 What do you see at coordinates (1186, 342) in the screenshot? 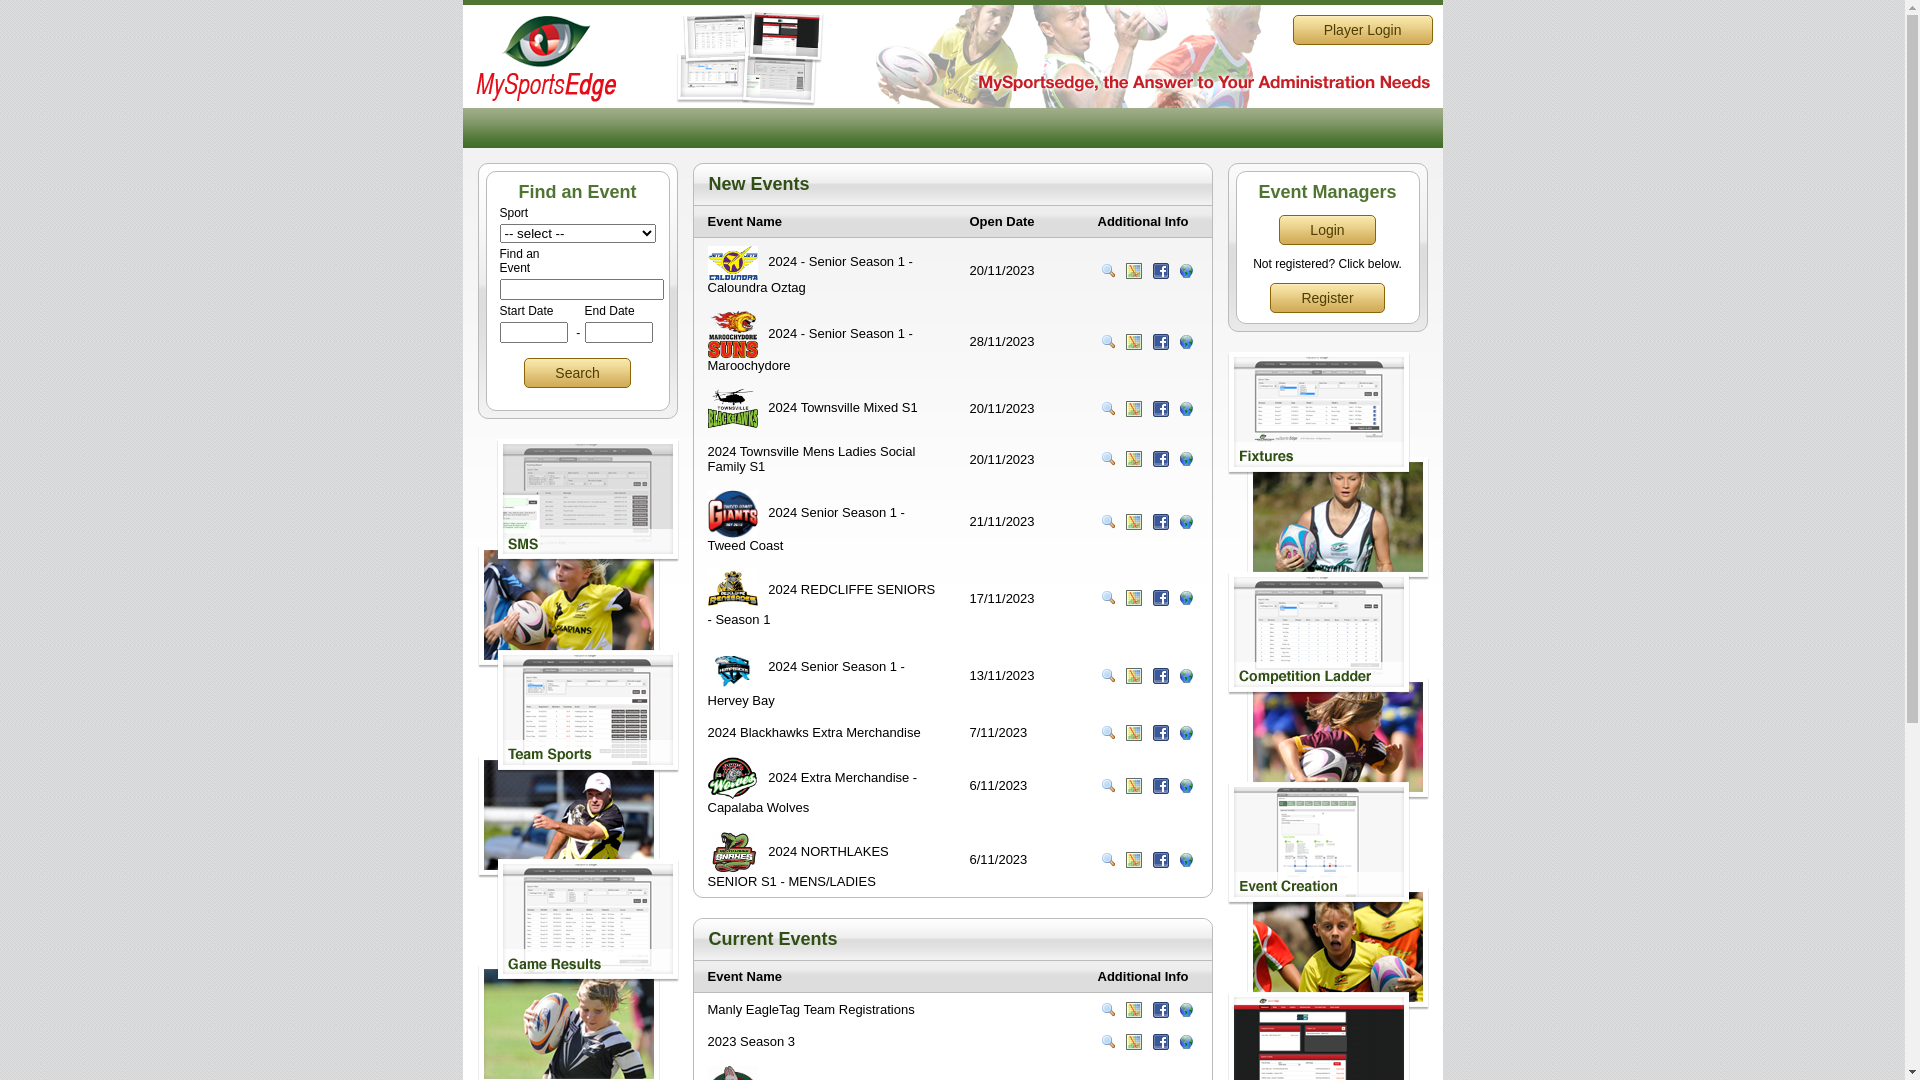
I see `Sign Up` at bounding box center [1186, 342].